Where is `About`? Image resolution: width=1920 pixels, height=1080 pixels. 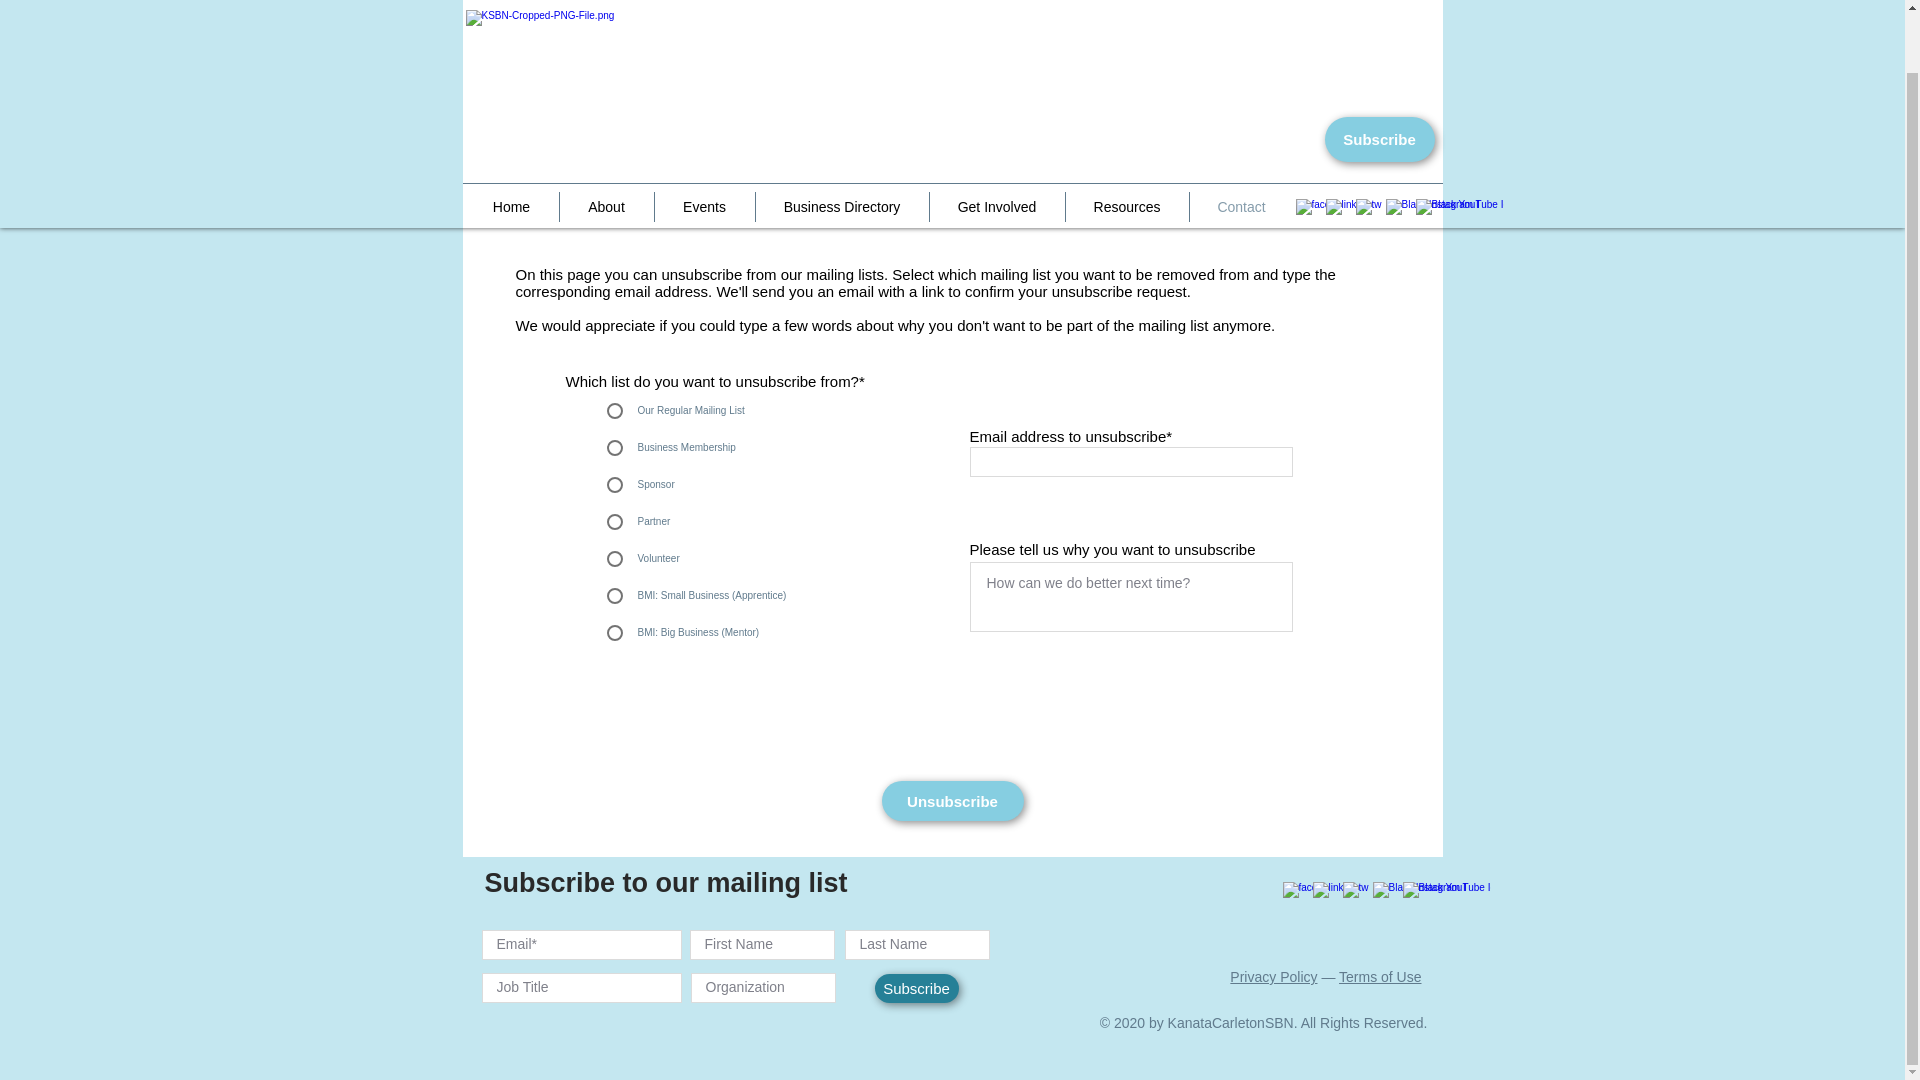 About is located at coordinates (607, 143).